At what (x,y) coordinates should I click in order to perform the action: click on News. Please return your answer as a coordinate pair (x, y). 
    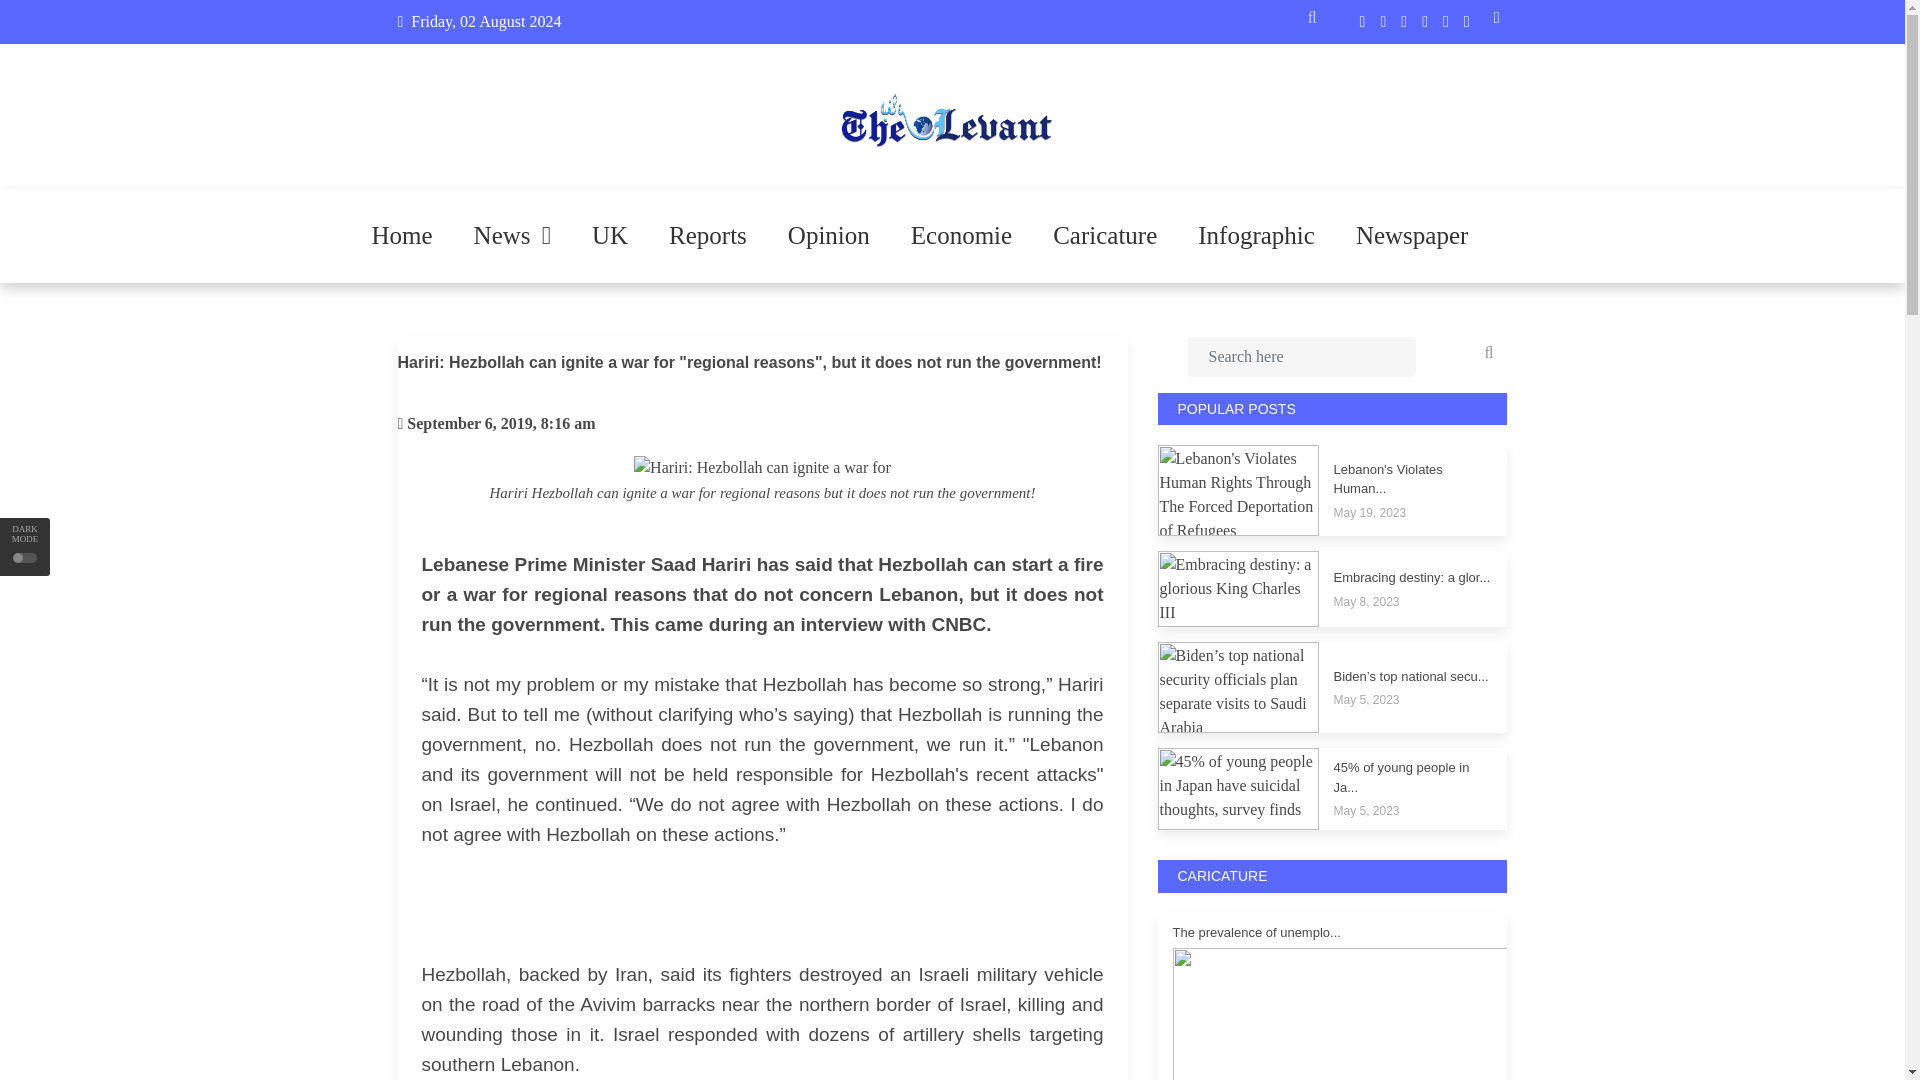
    Looking at the image, I should click on (512, 236).